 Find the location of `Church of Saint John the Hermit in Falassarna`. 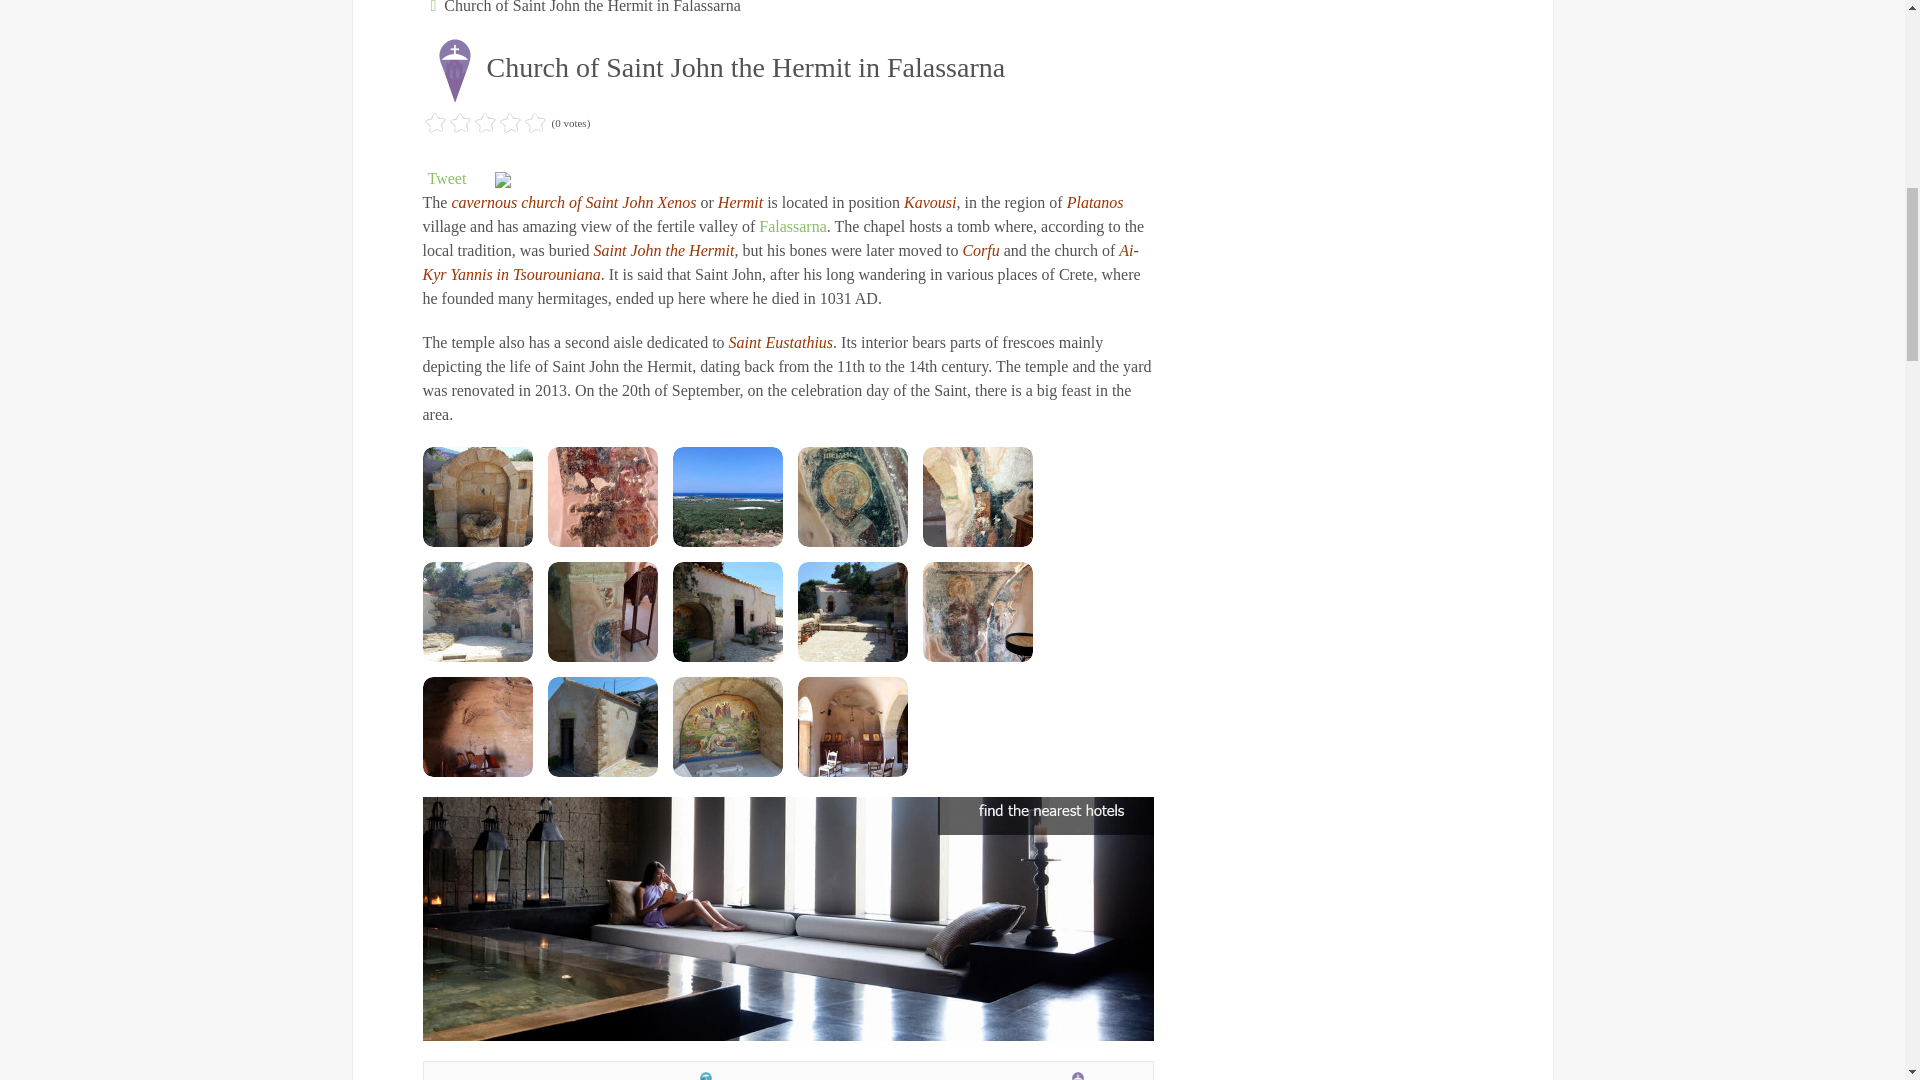

Church of Saint John the Hermit in Falassarna is located at coordinates (853, 496).